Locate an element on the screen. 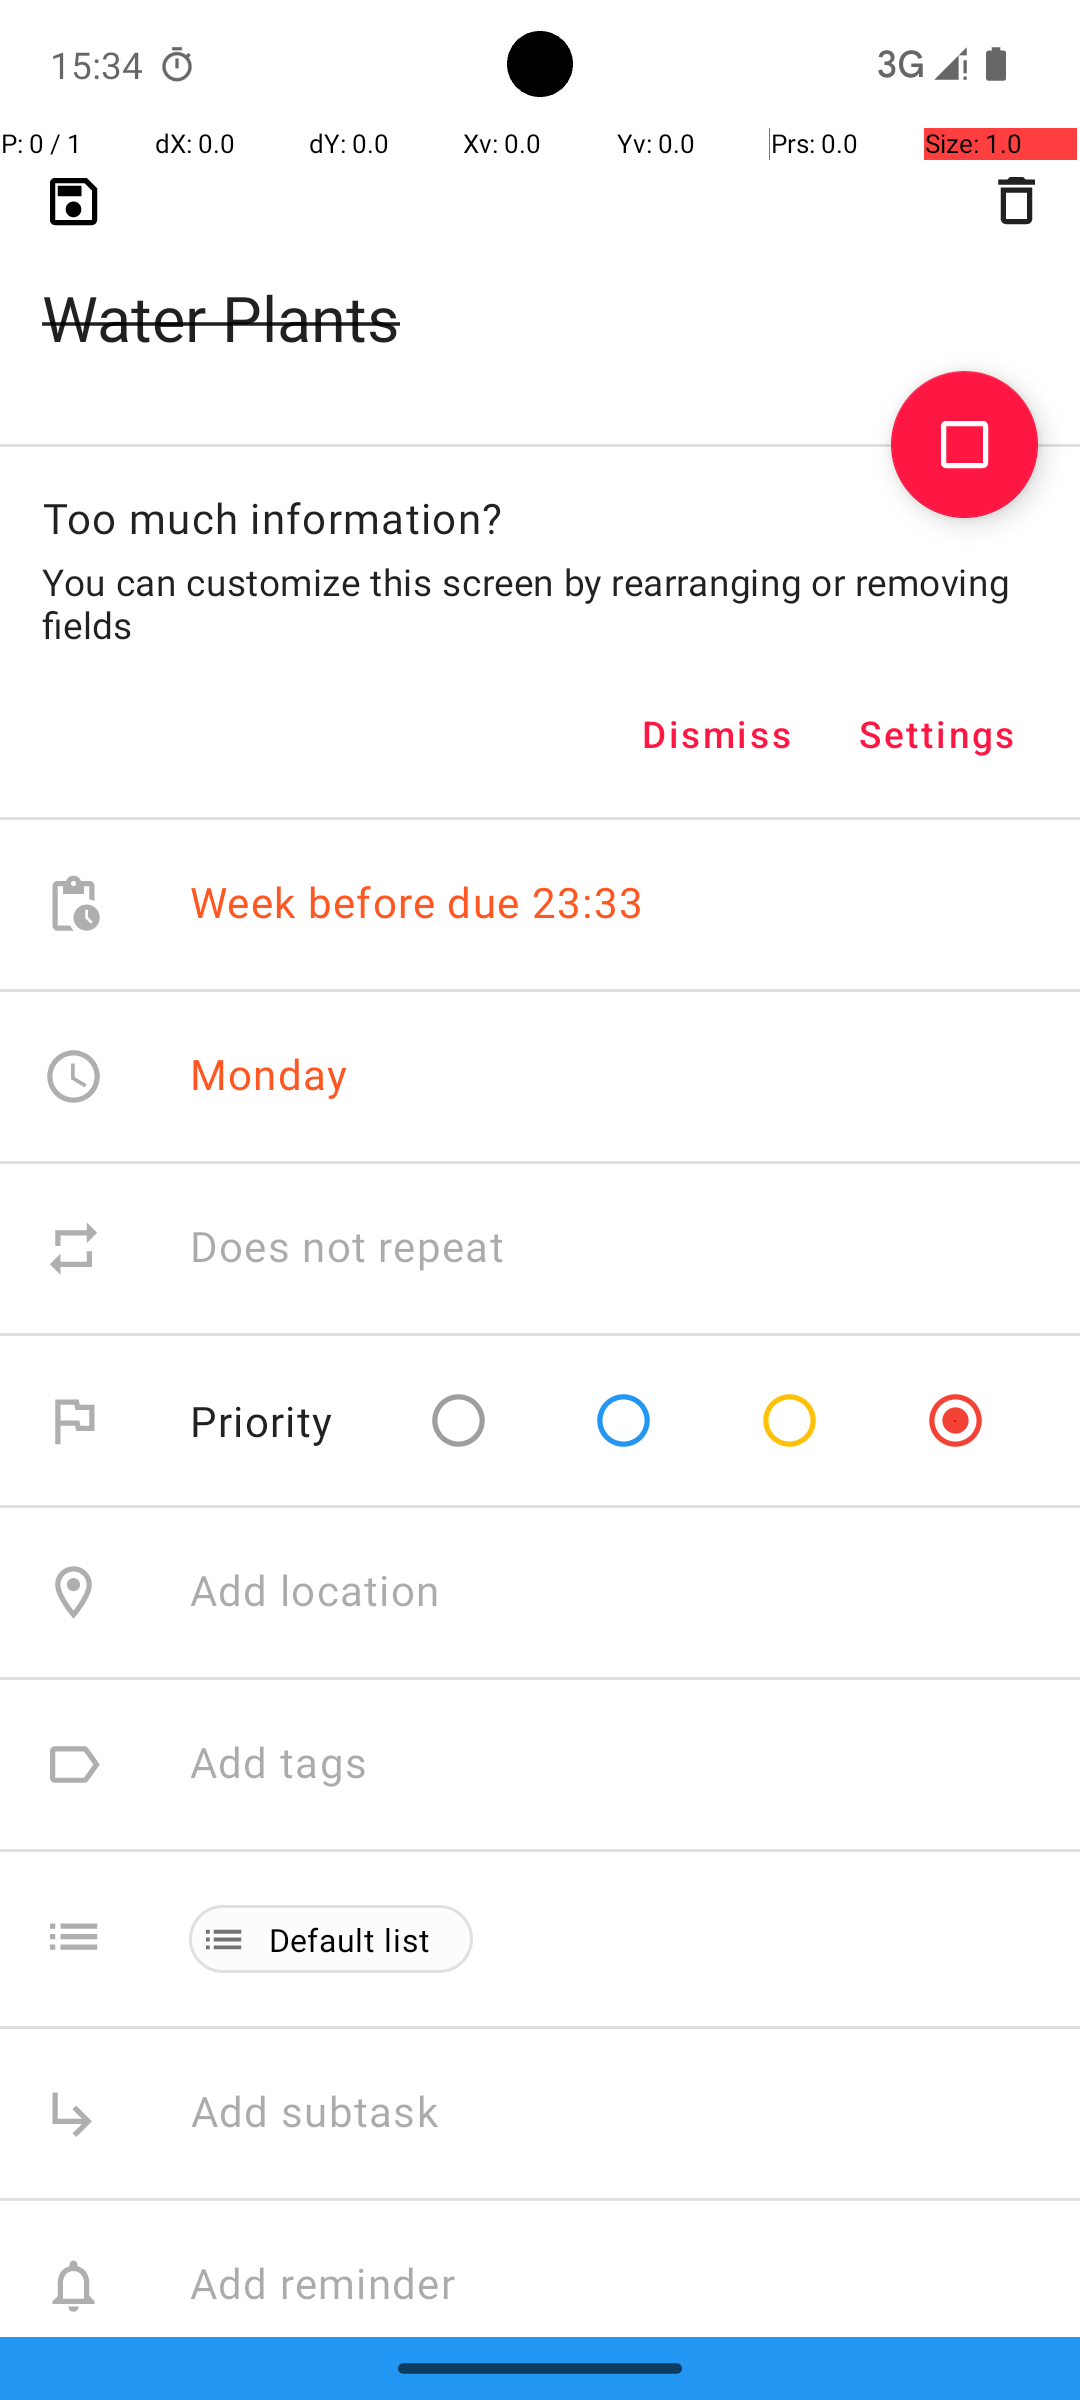 The width and height of the screenshot is (1080, 2400). Week before due 23:33 is located at coordinates (417, 904).